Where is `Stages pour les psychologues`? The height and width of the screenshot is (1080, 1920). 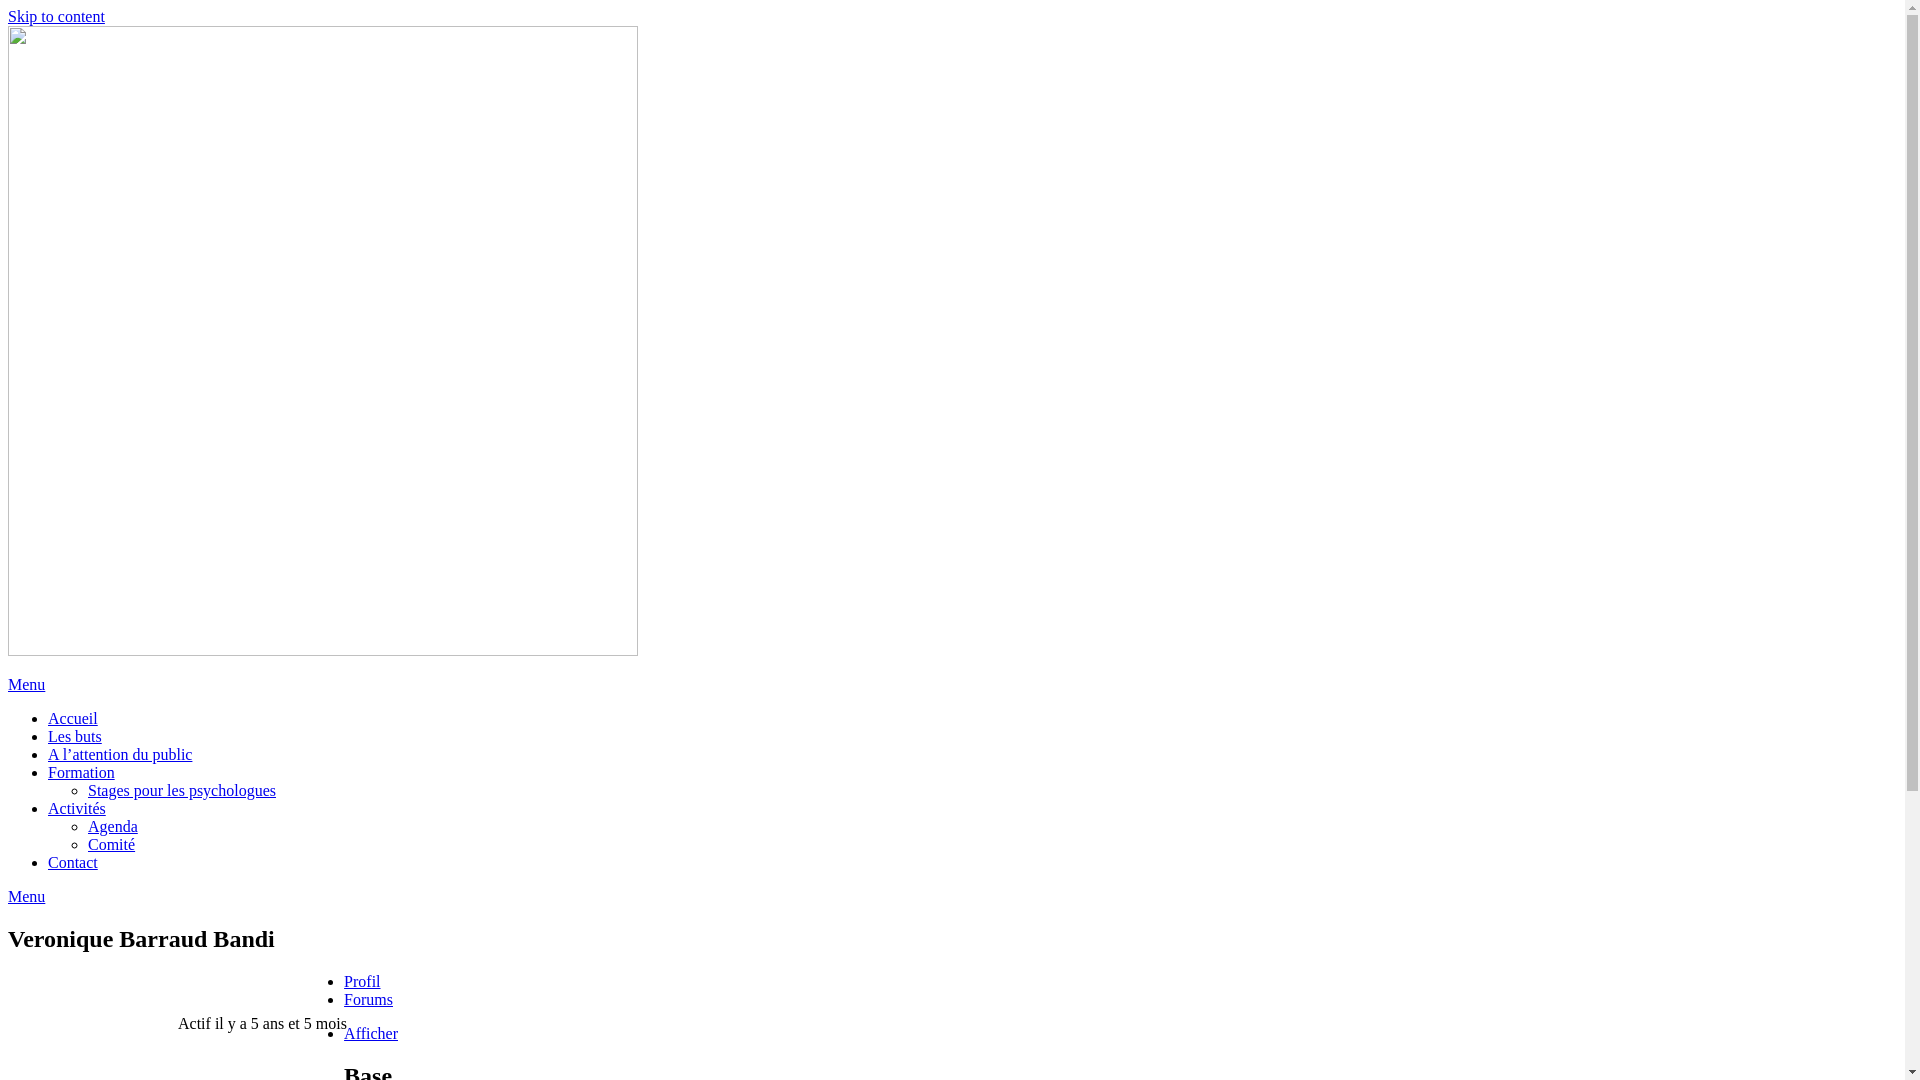 Stages pour les psychologues is located at coordinates (182, 790).